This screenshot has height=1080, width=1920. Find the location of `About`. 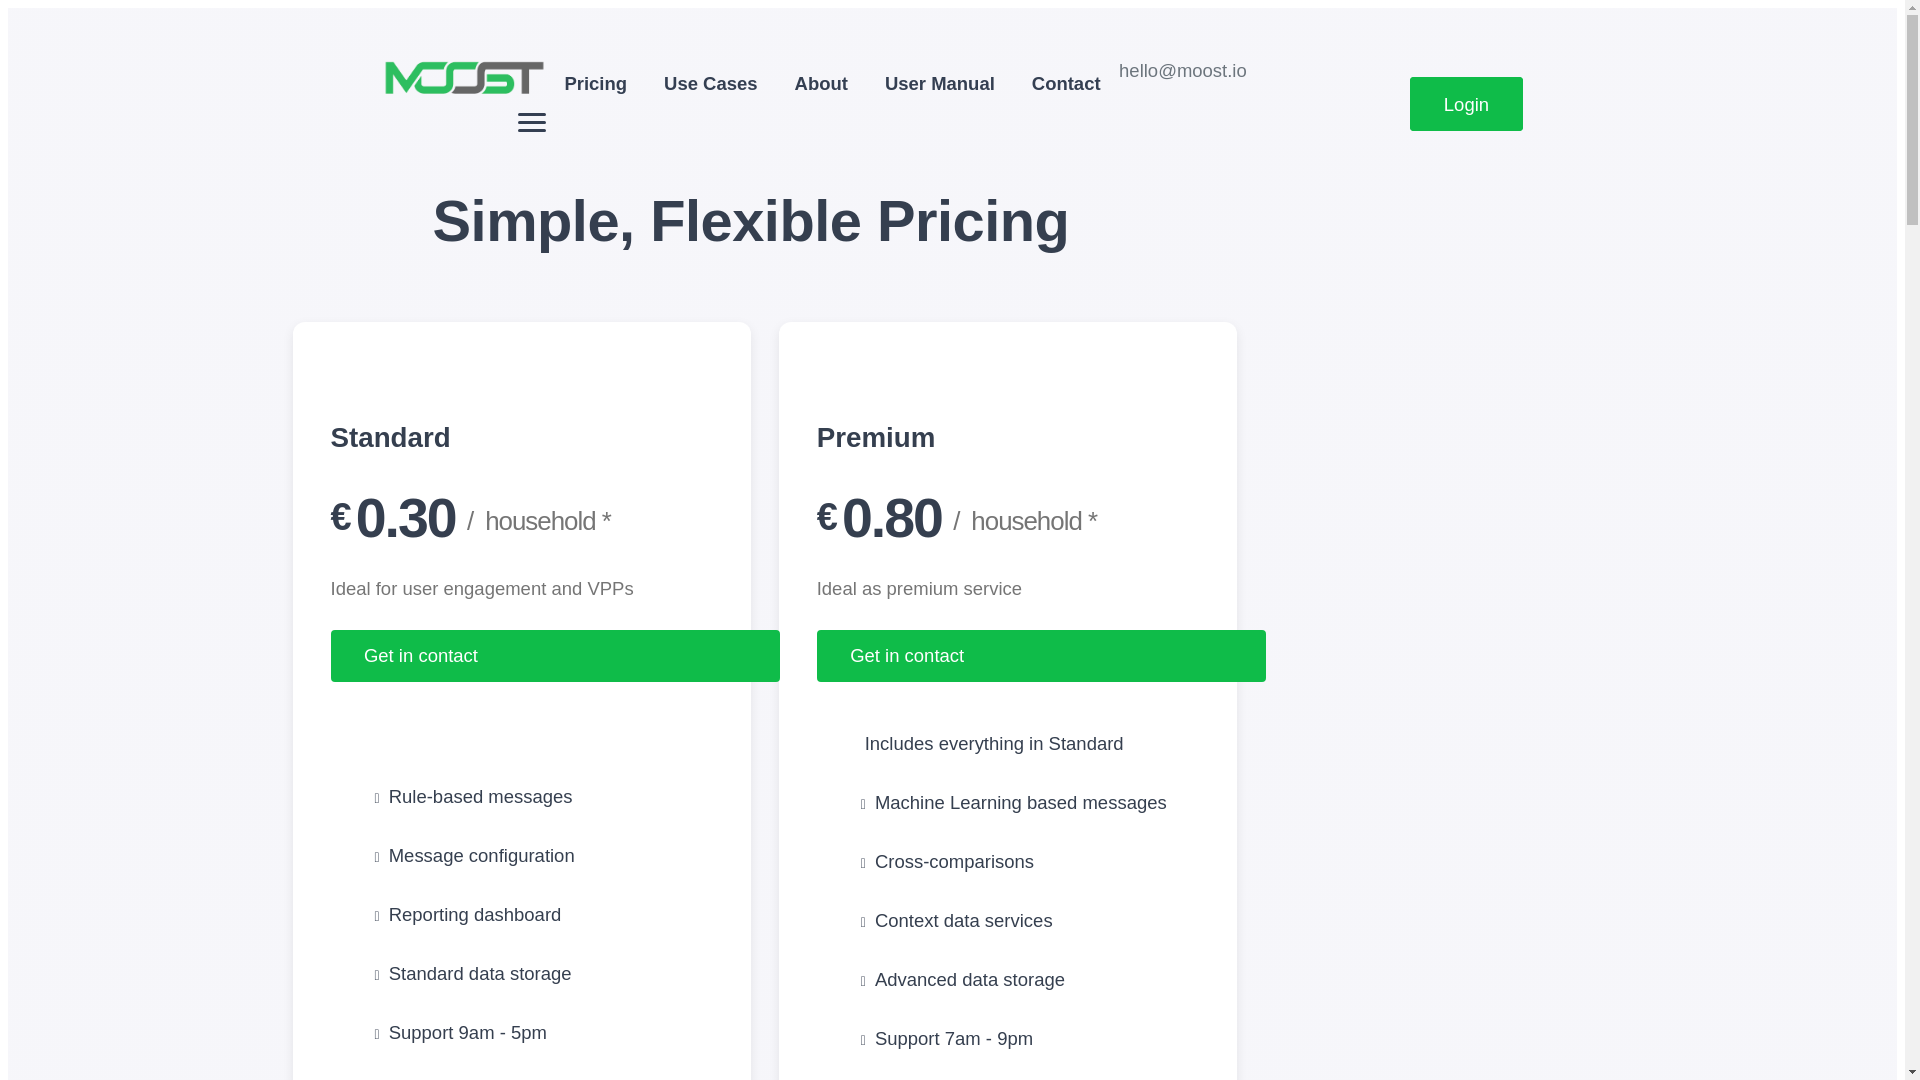

About is located at coordinates (820, 83).